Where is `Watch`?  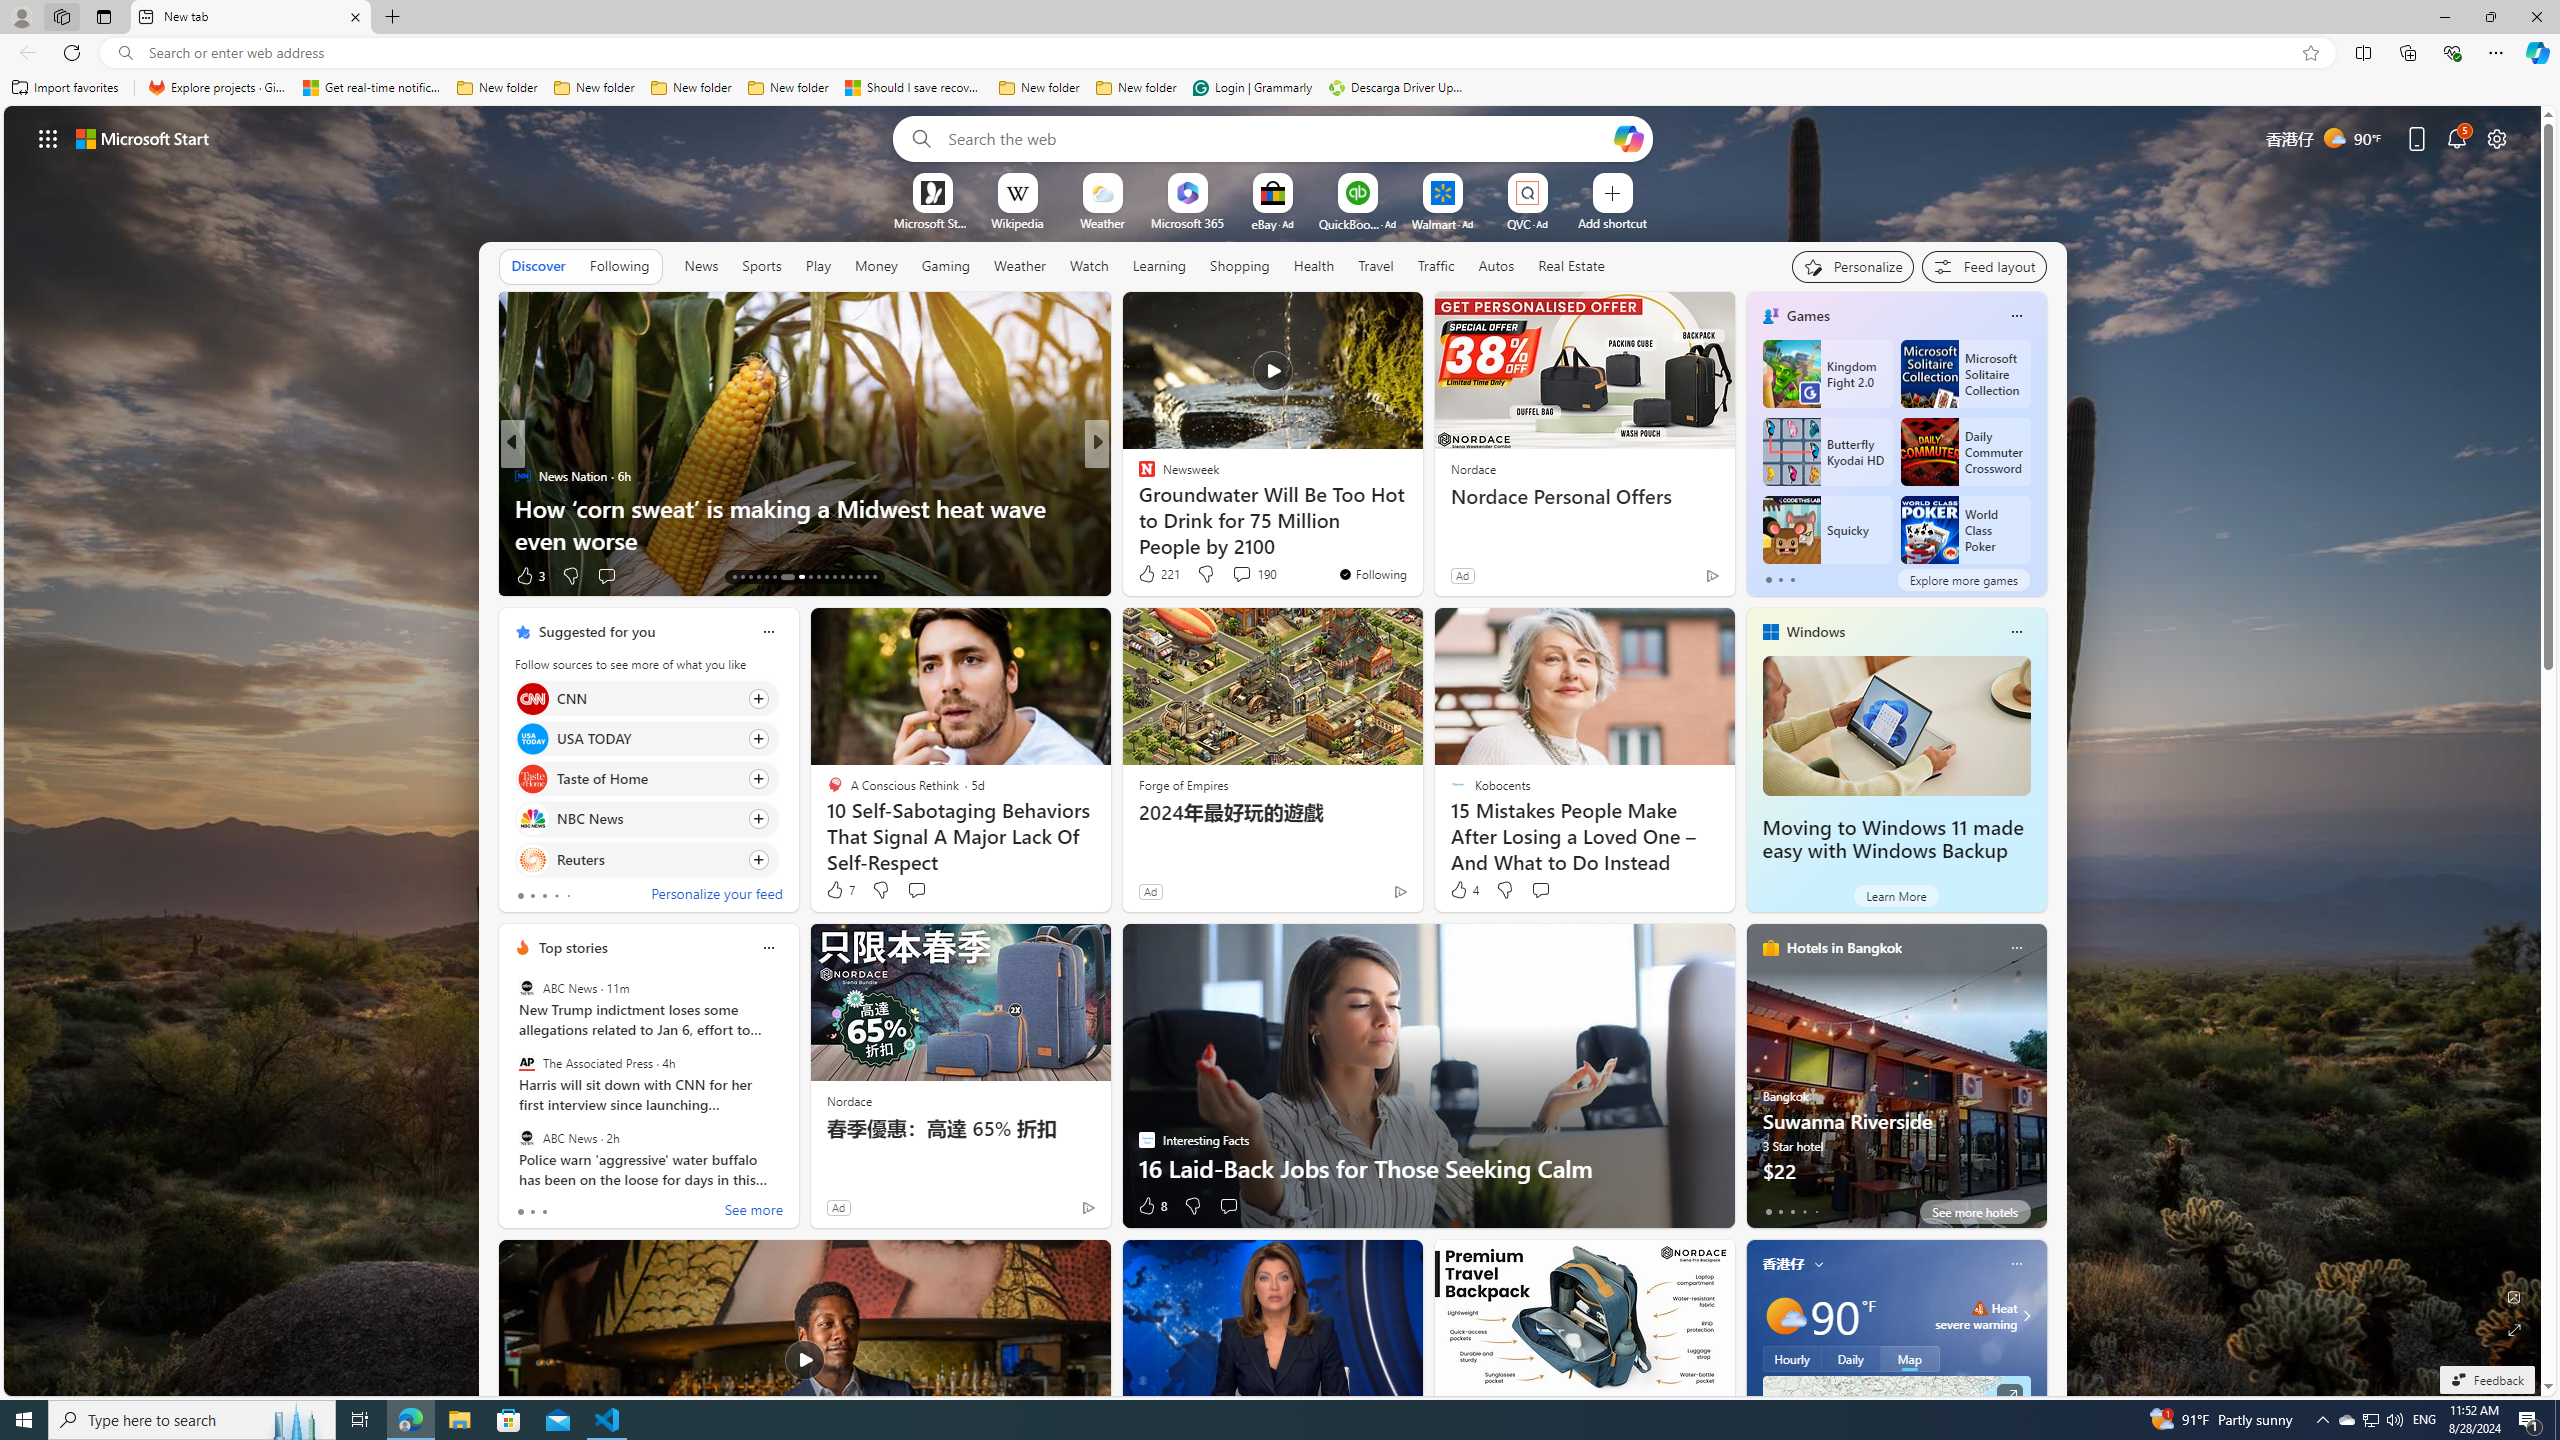 Watch is located at coordinates (1089, 265).